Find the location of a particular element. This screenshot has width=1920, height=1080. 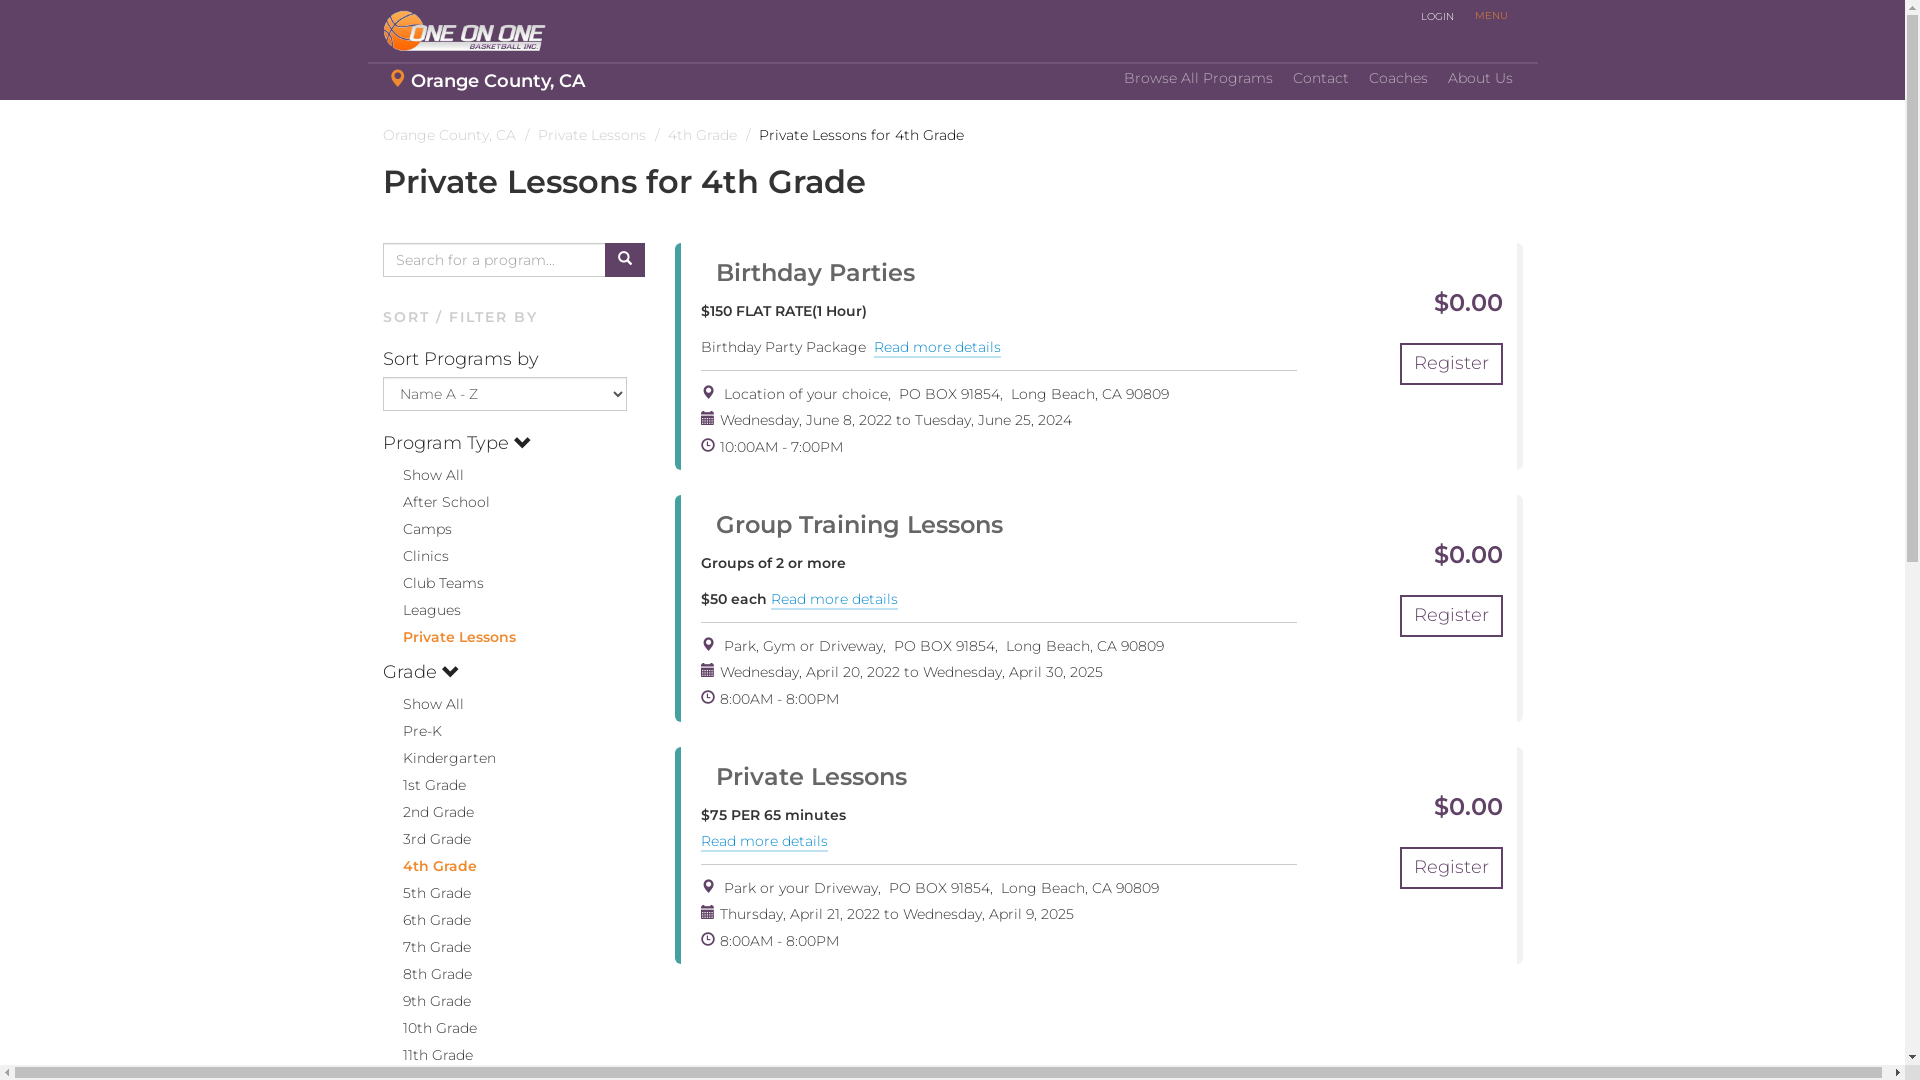

Contact is located at coordinates (1320, 79).